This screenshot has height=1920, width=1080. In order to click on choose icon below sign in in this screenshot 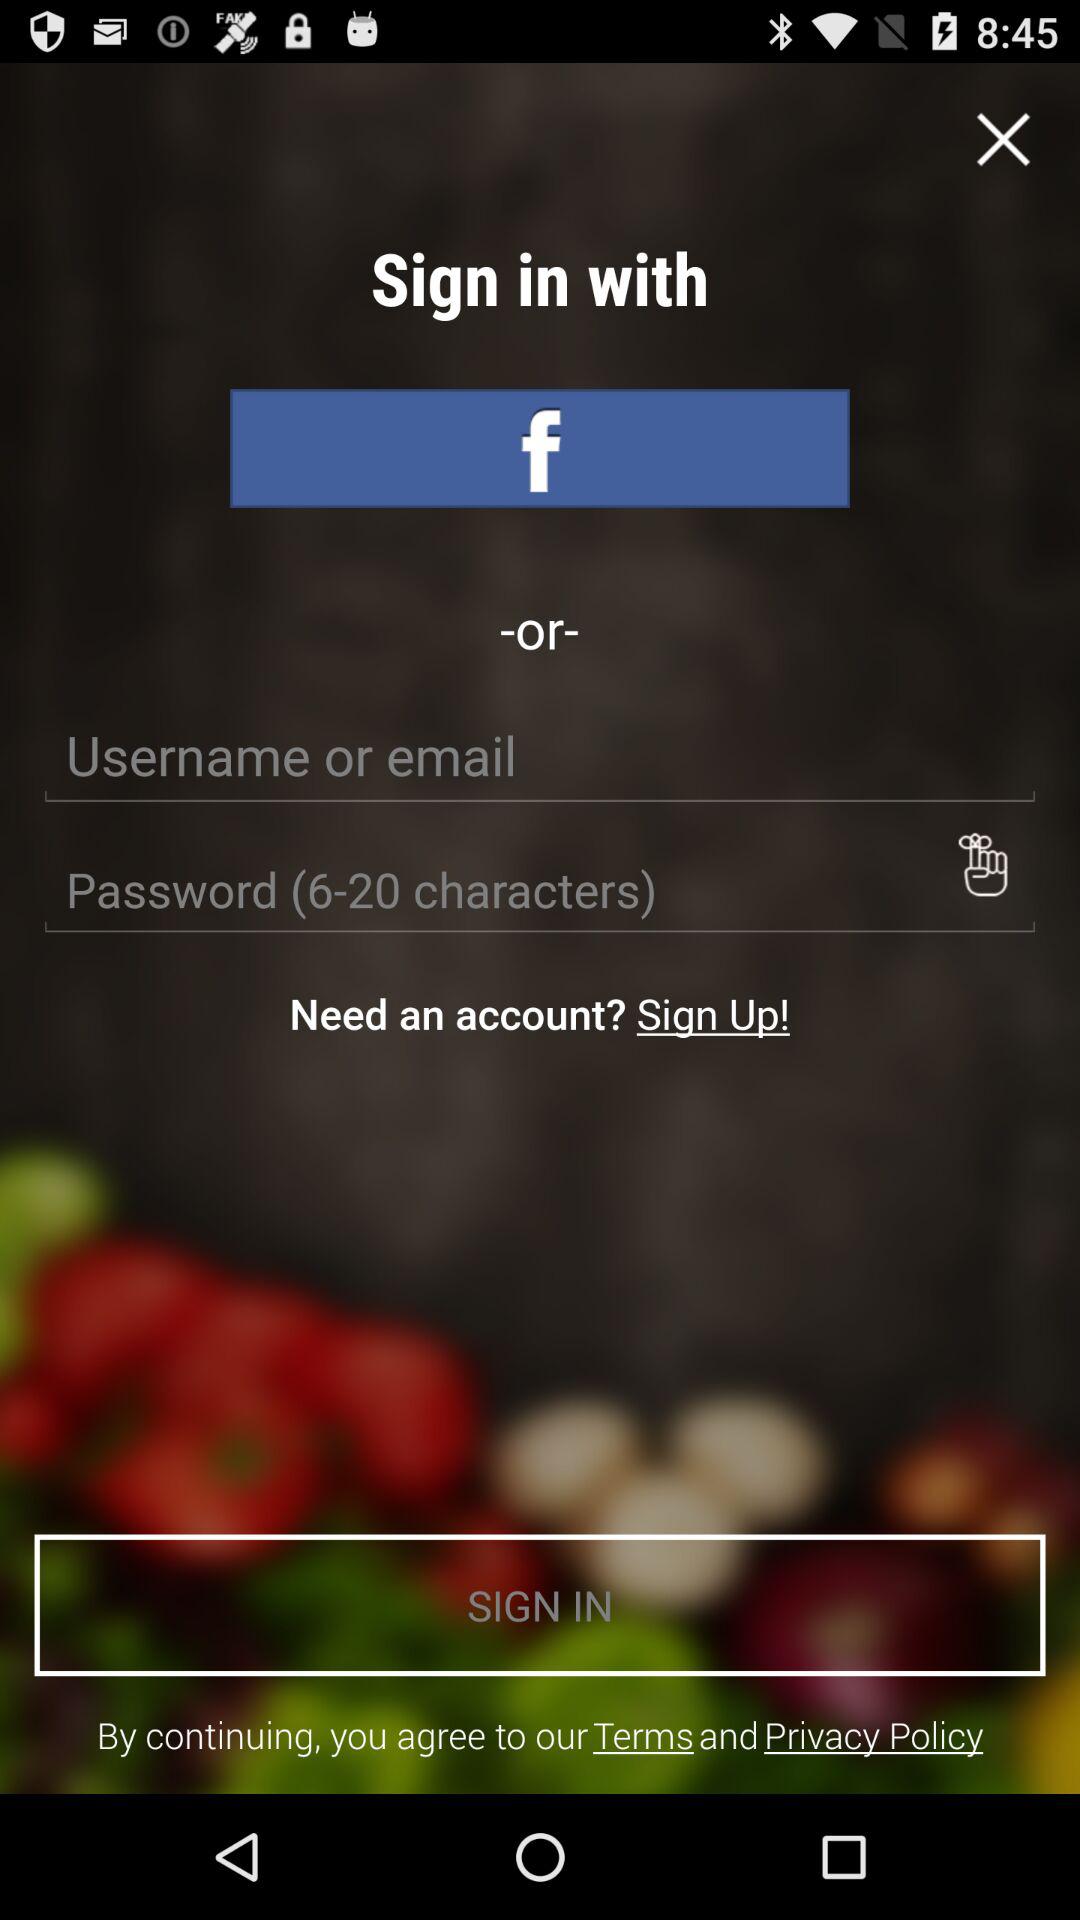, I will do `click(643, 1734)`.